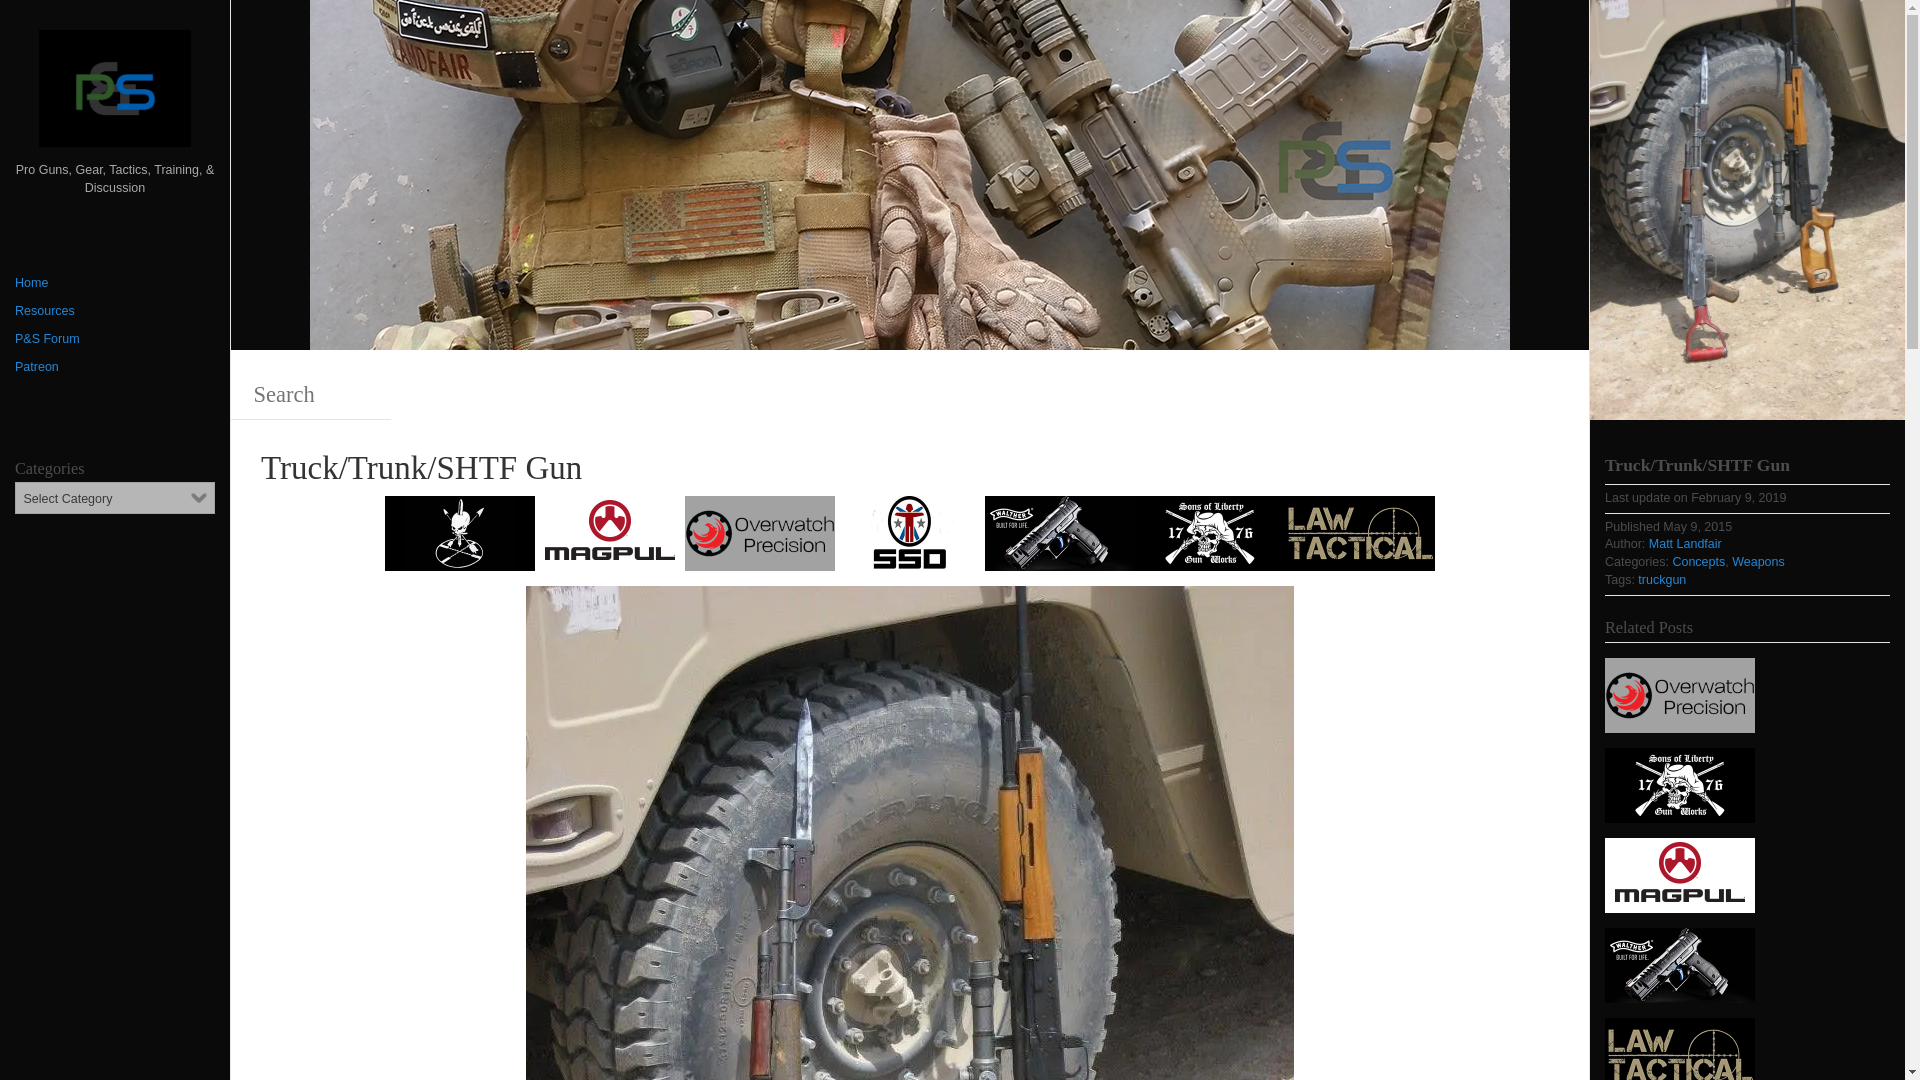 This screenshot has width=1920, height=1080. Describe the element at coordinates (115, 368) in the screenshot. I see `Patreon` at that location.